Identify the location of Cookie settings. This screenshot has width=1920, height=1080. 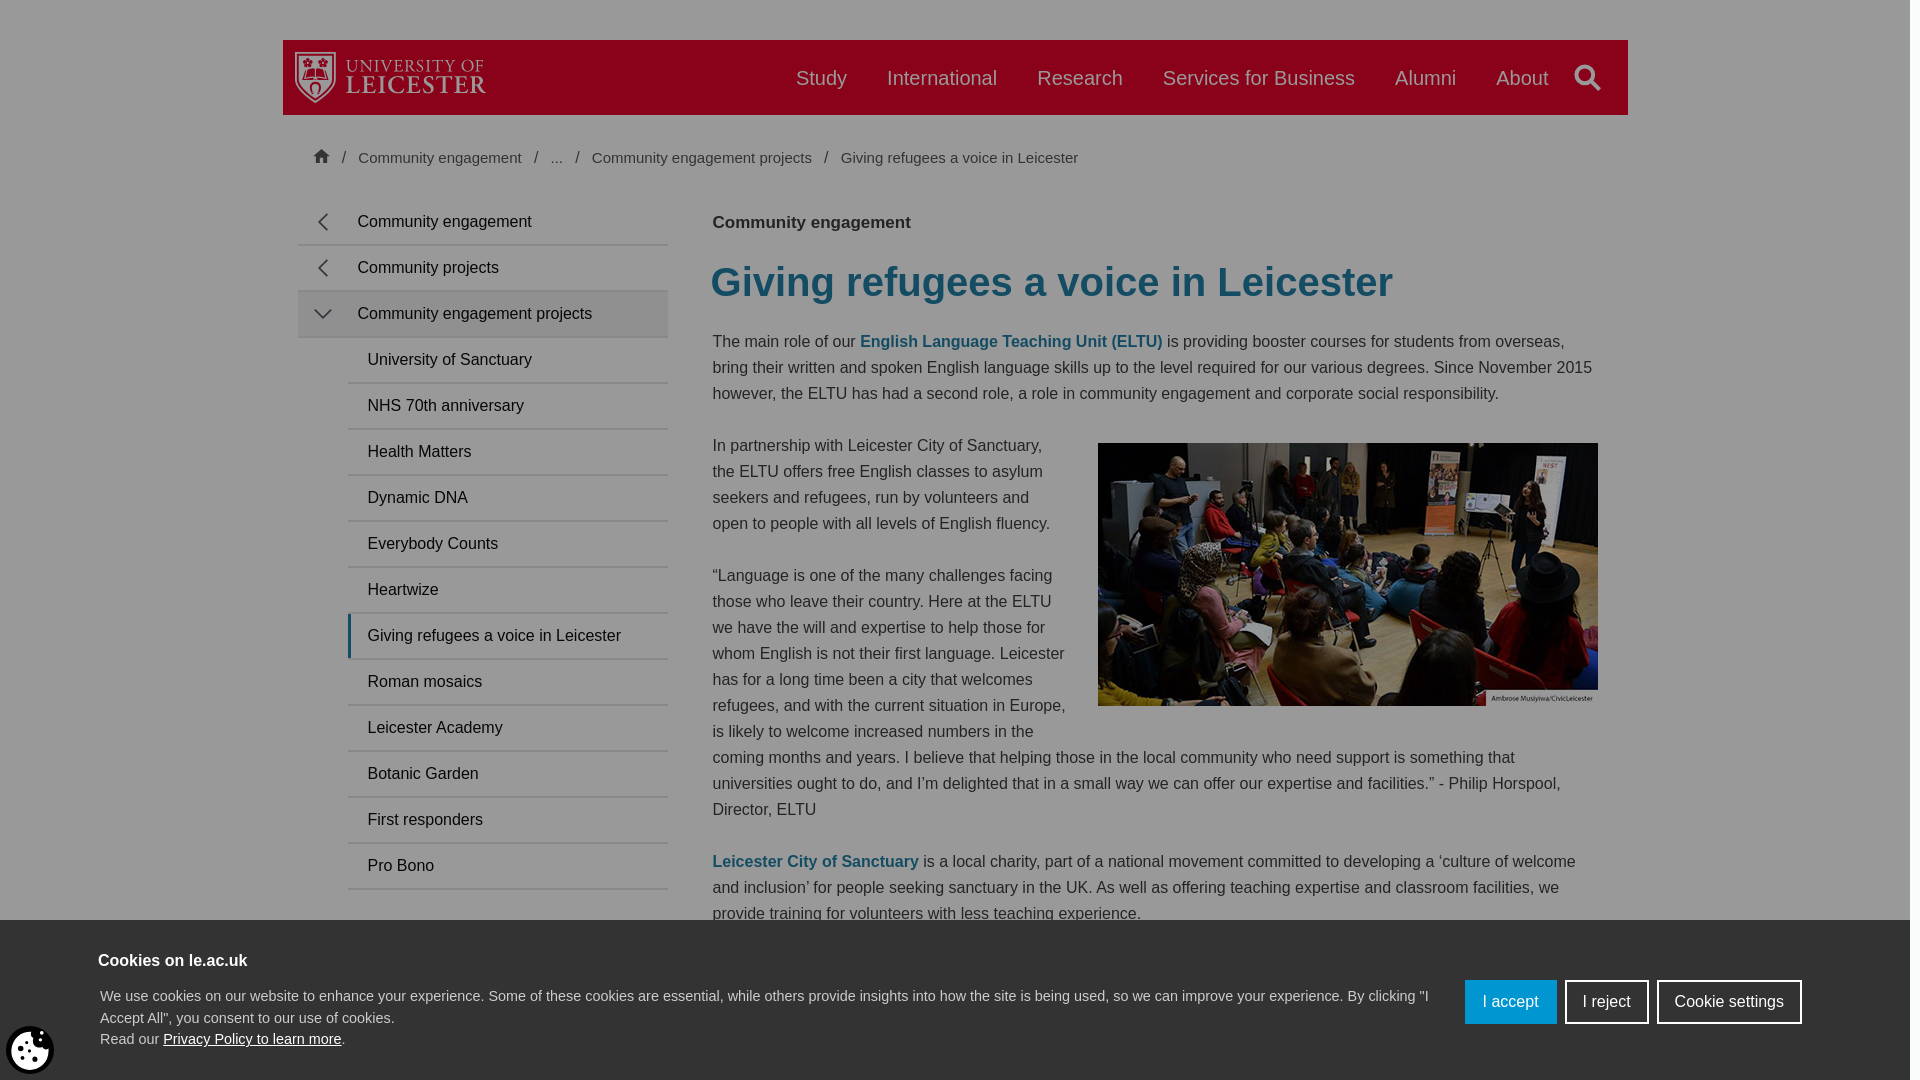
(1729, 1001).